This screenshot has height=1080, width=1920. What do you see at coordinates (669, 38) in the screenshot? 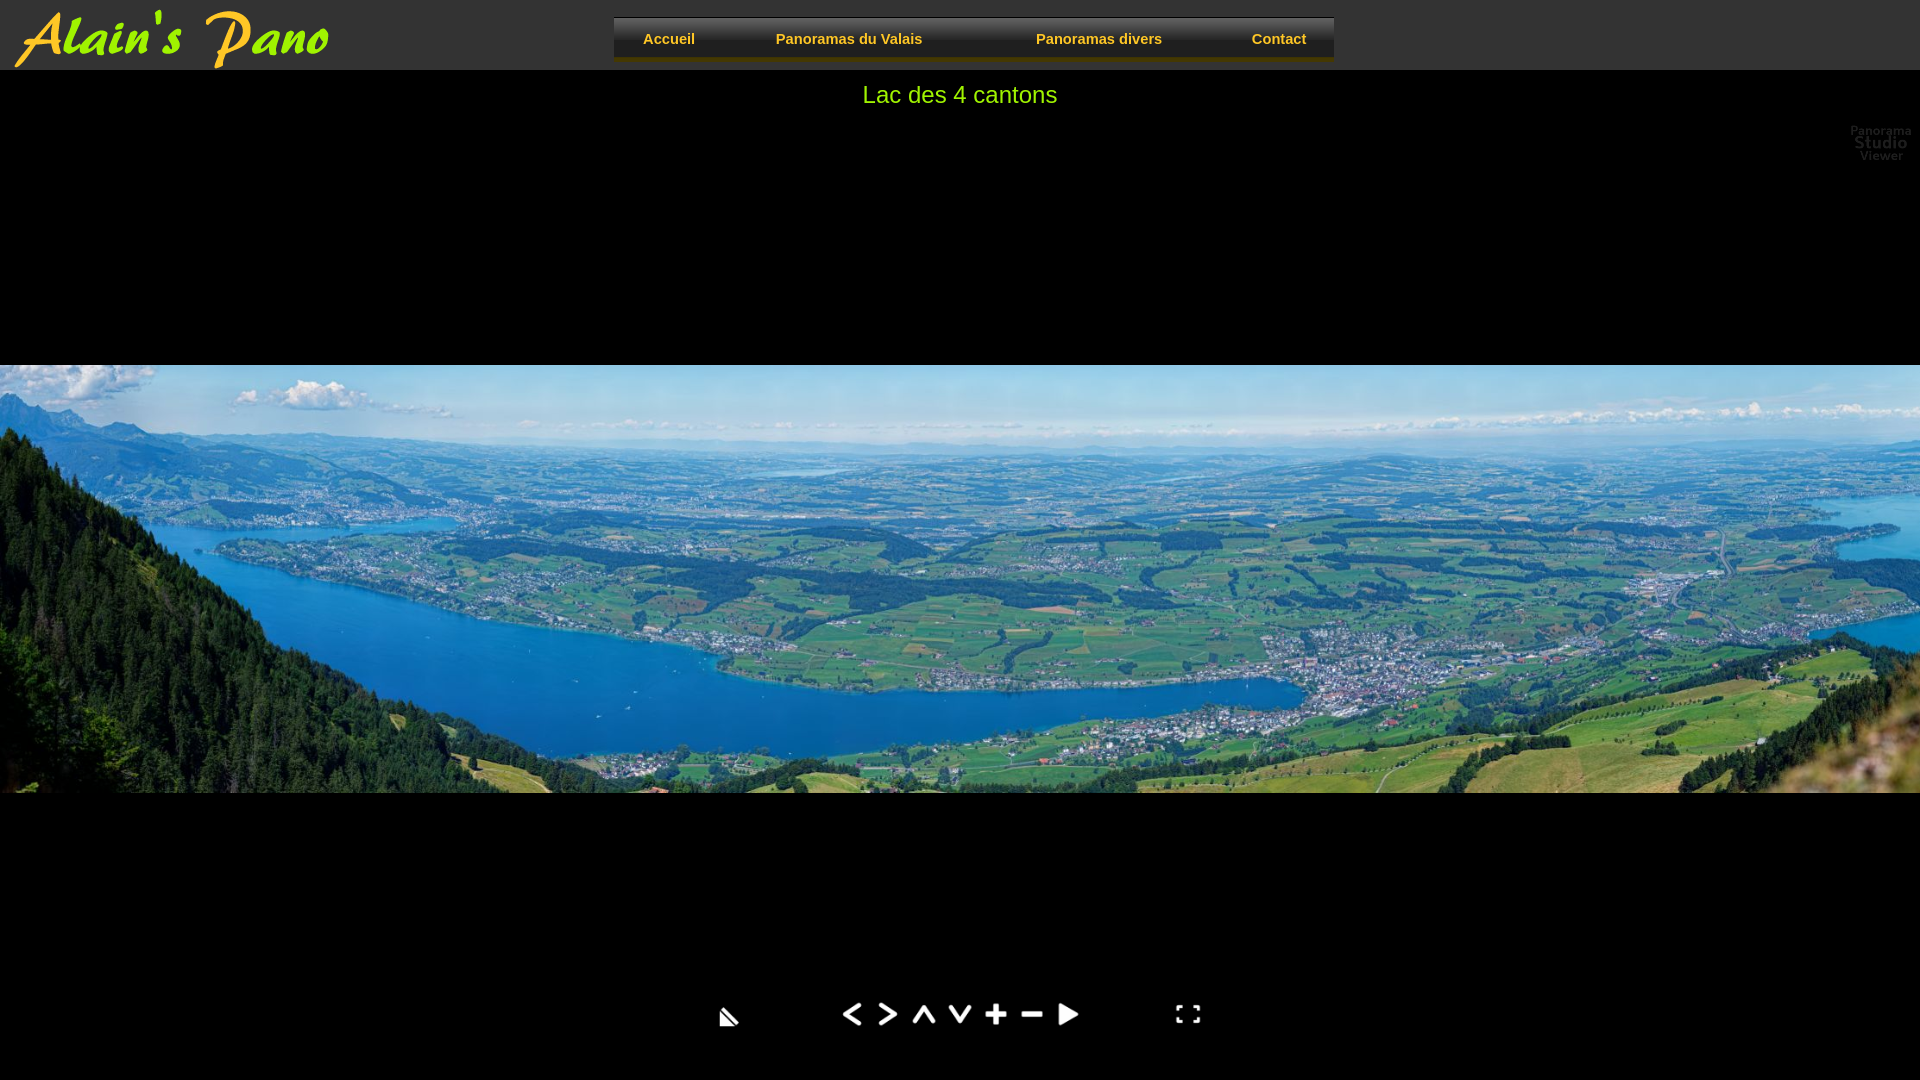
I see `Accueil` at bounding box center [669, 38].